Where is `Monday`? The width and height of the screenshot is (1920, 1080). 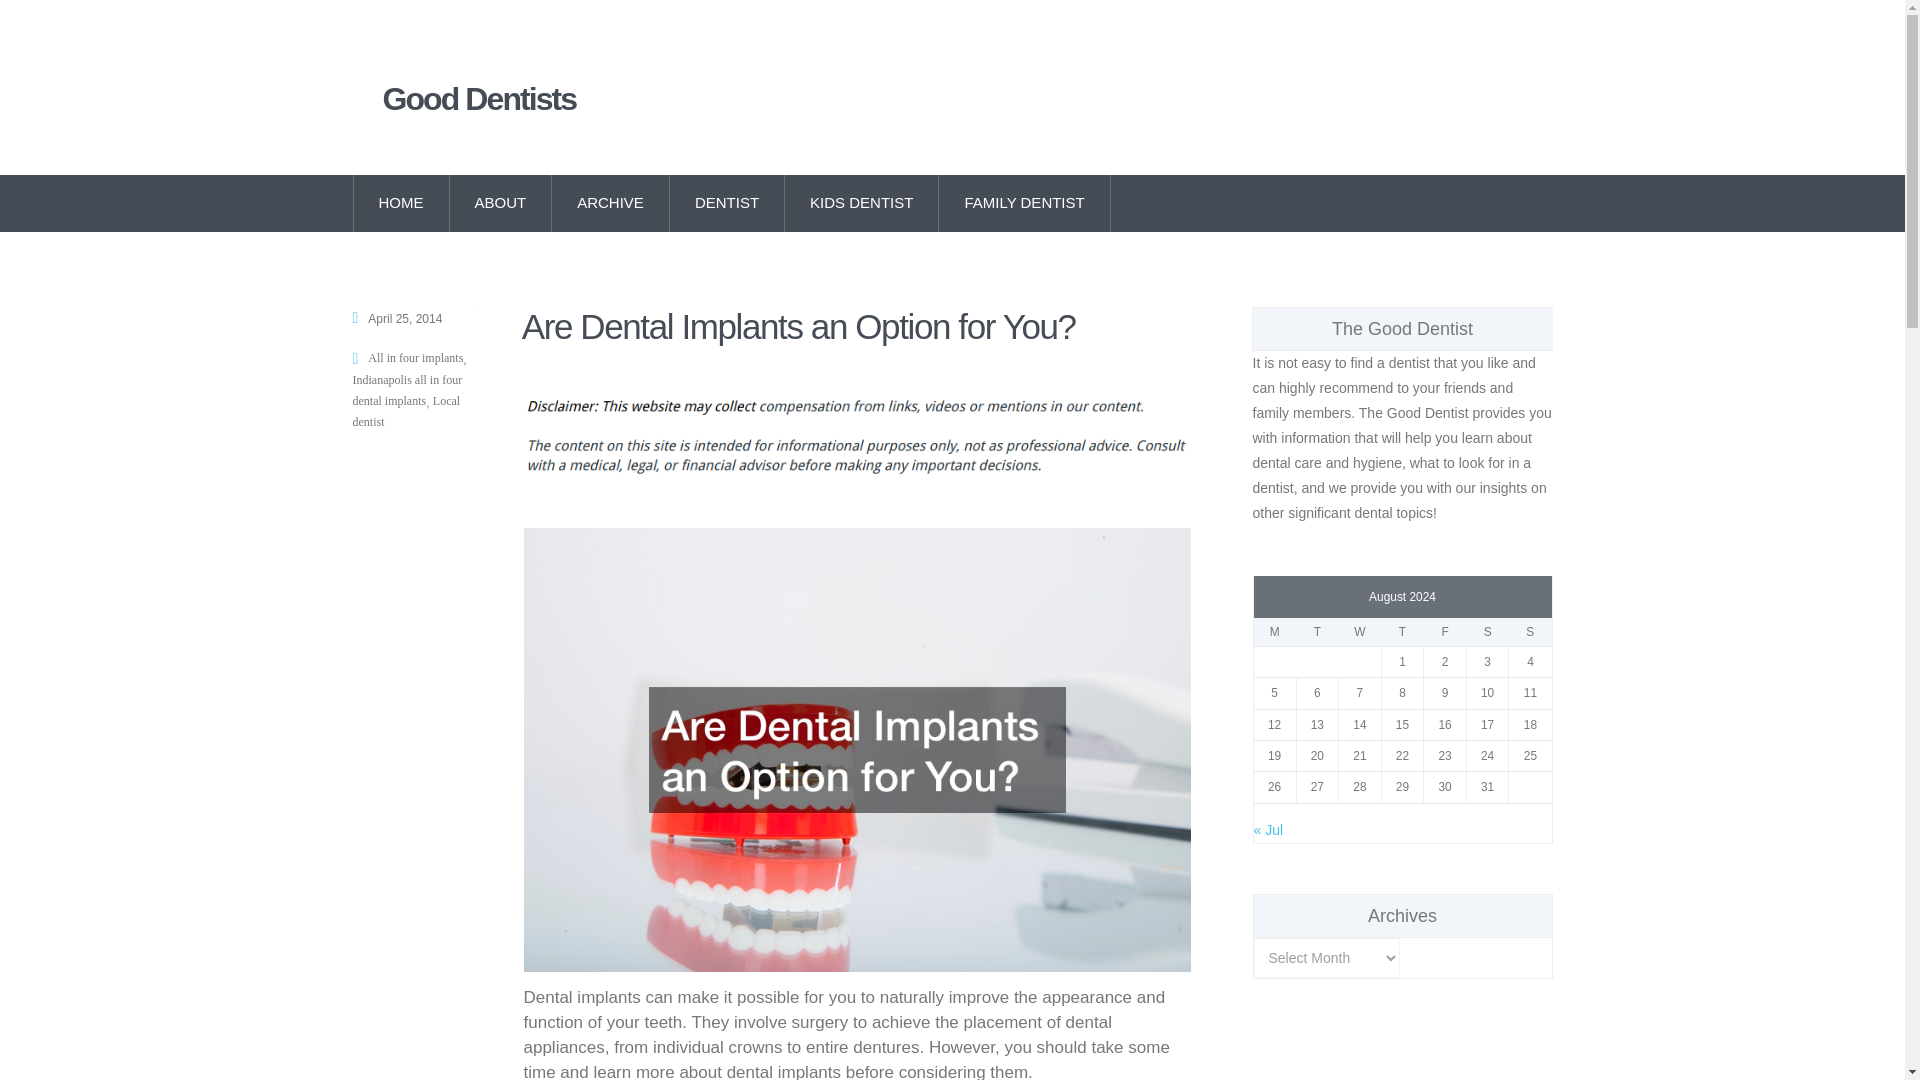 Monday is located at coordinates (1275, 632).